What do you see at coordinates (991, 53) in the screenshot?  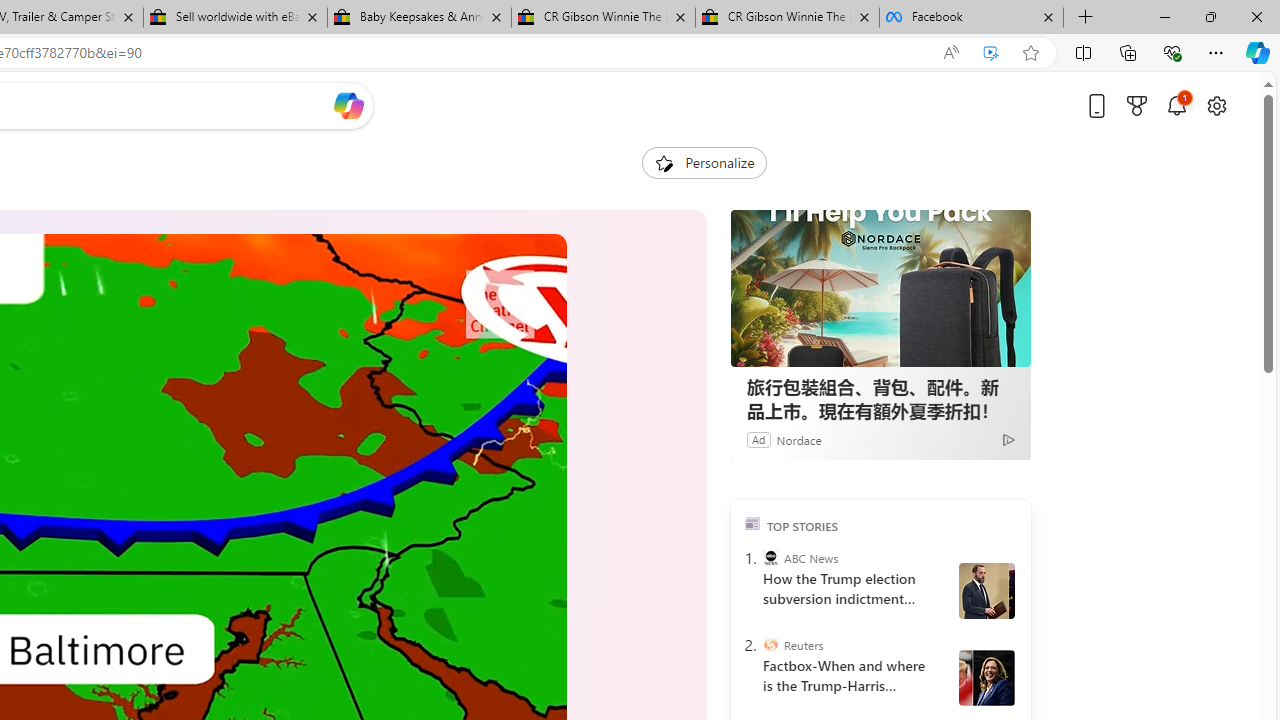 I see `Enhance video` at bounding box center [991, 53].